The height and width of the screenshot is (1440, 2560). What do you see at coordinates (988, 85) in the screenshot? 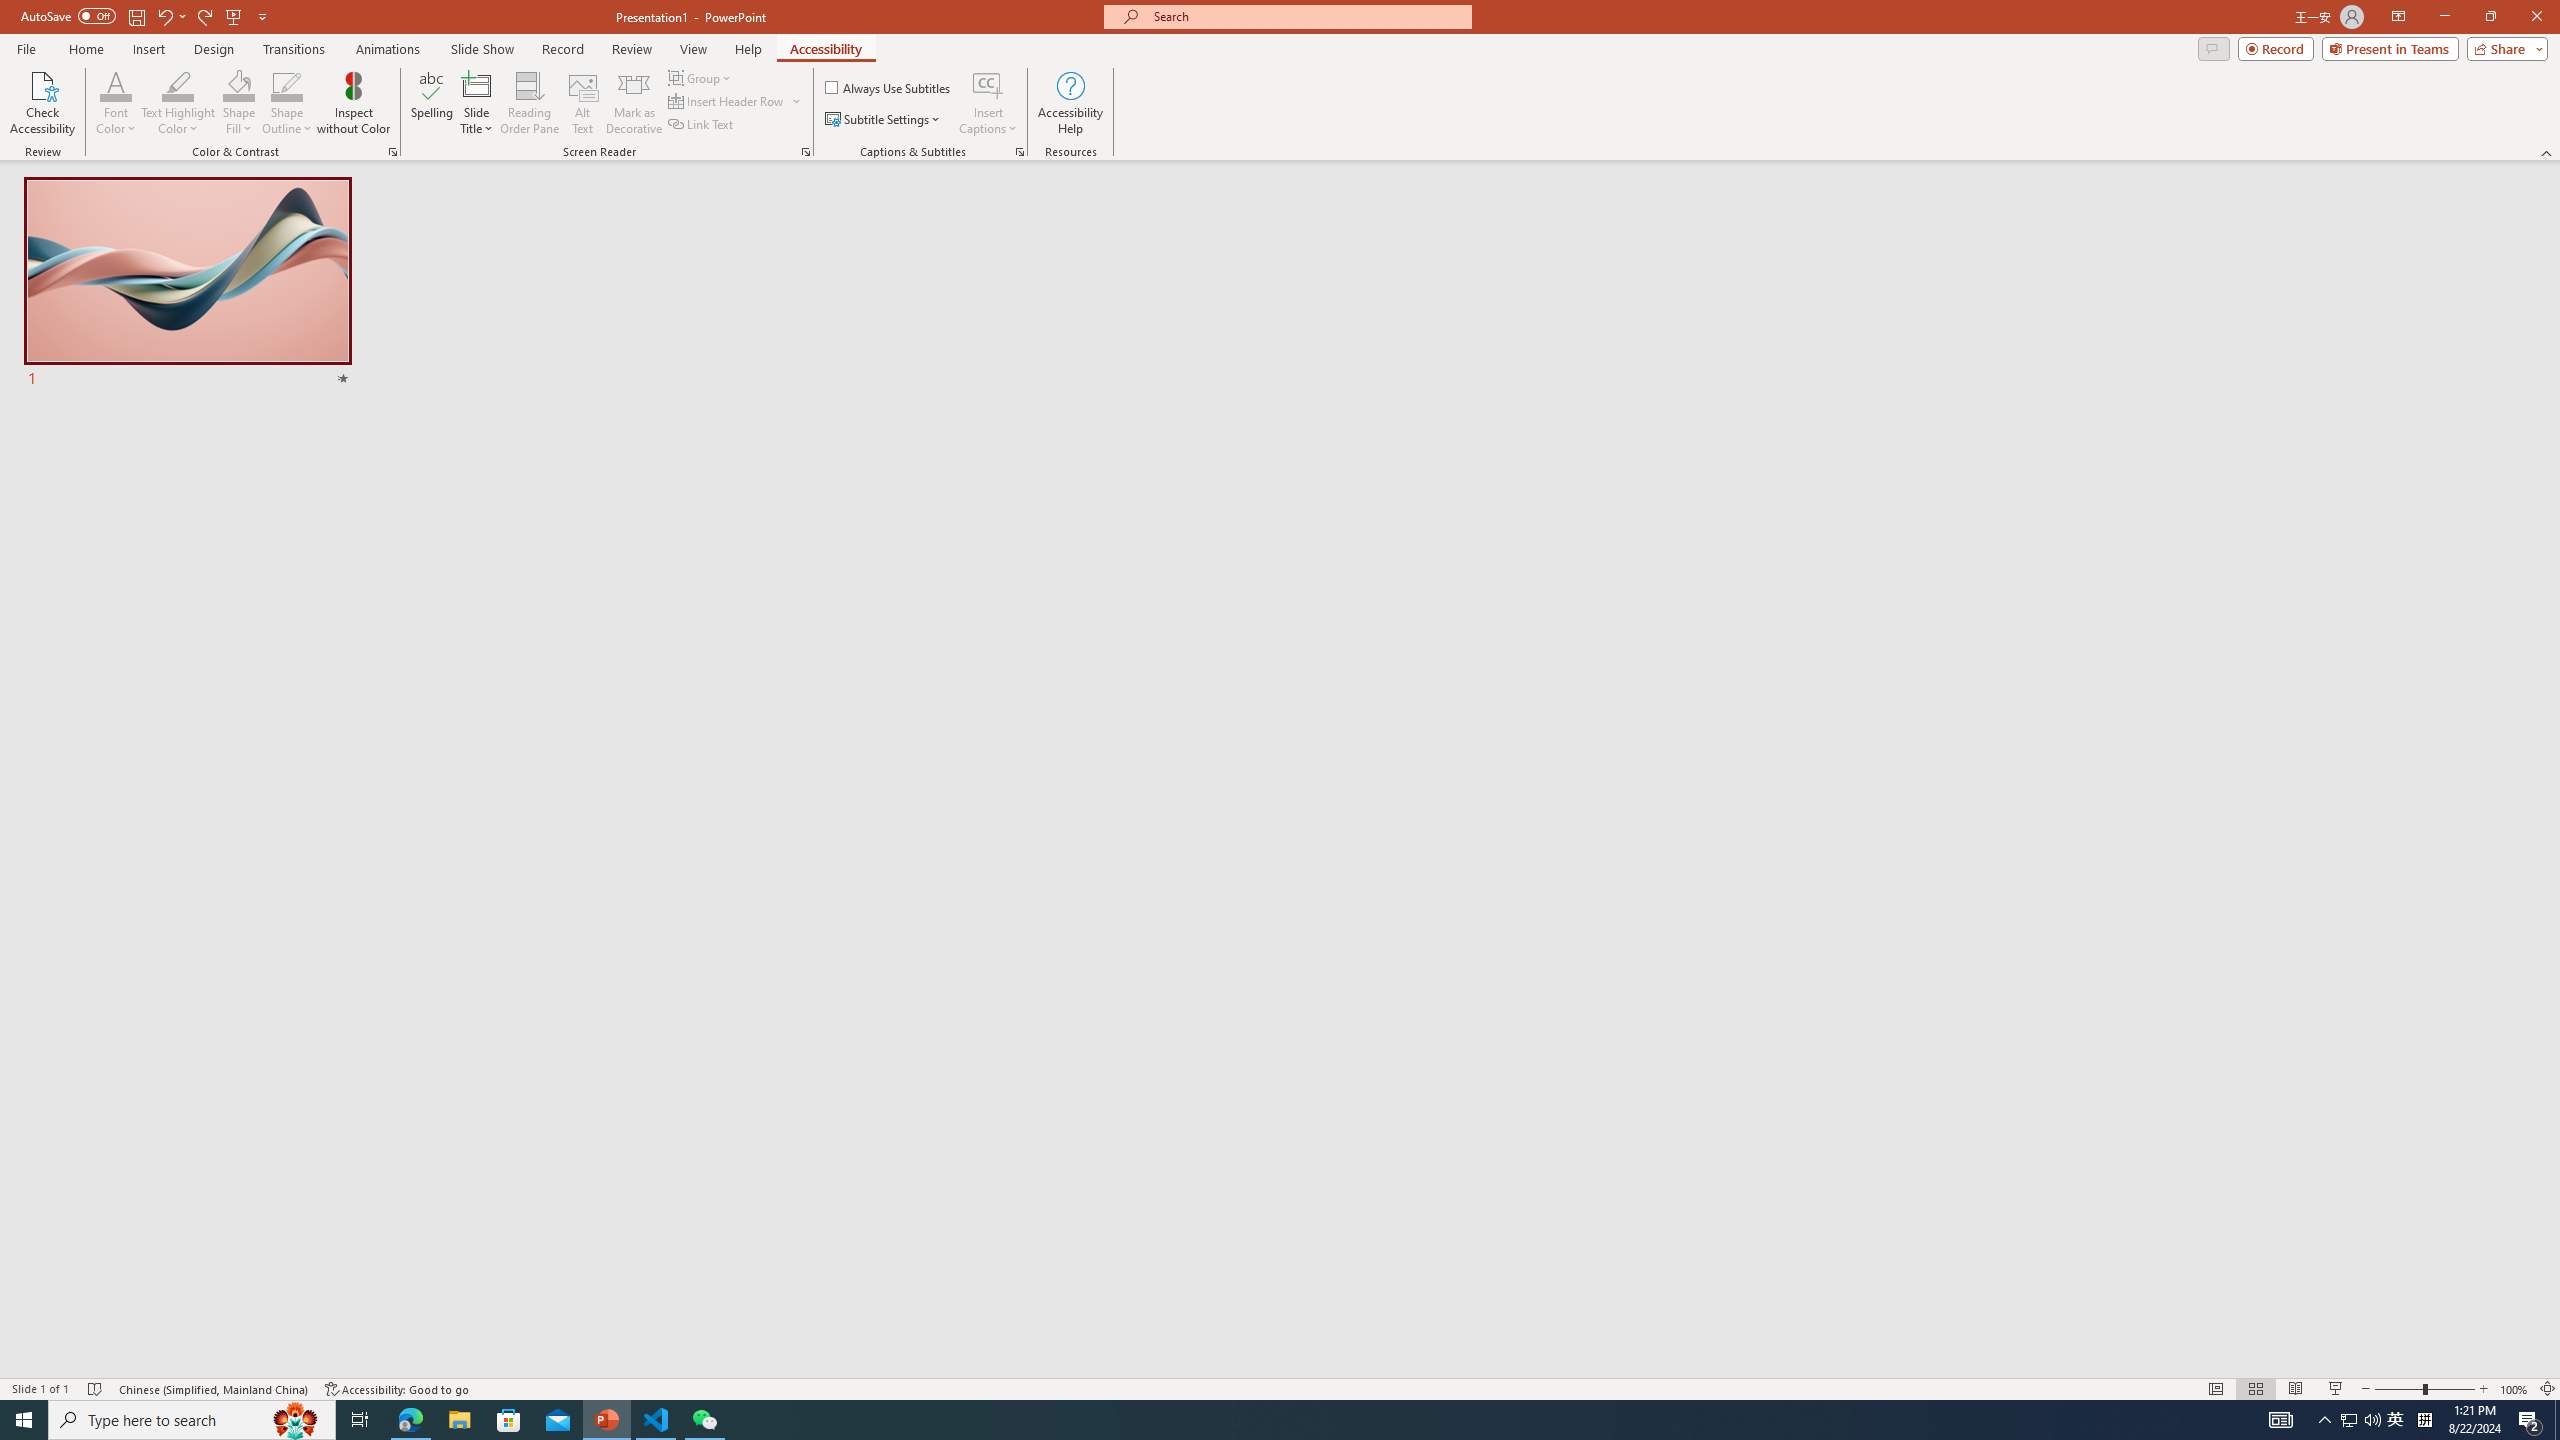
I see `Insert Captions` at bounding box center [988, 85].